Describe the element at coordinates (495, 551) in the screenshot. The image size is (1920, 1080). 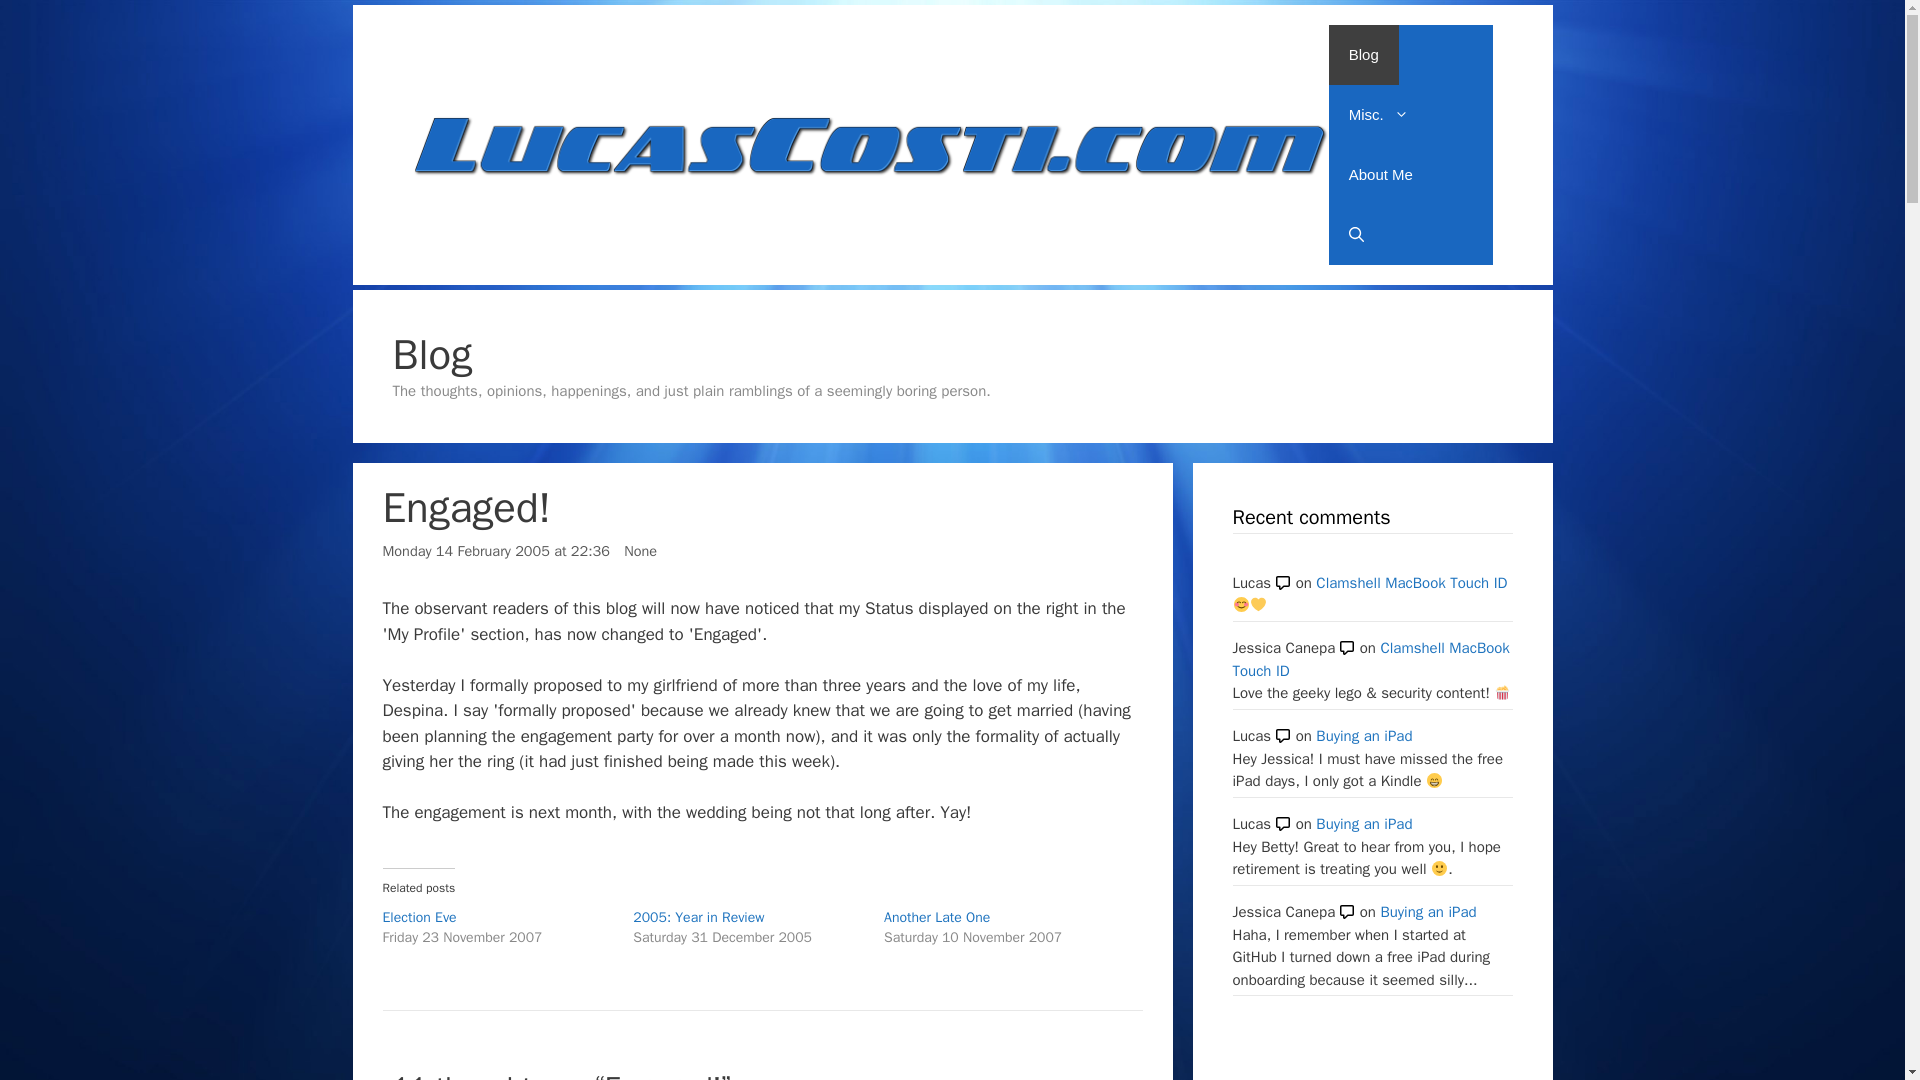
I see `22:36` at that location.